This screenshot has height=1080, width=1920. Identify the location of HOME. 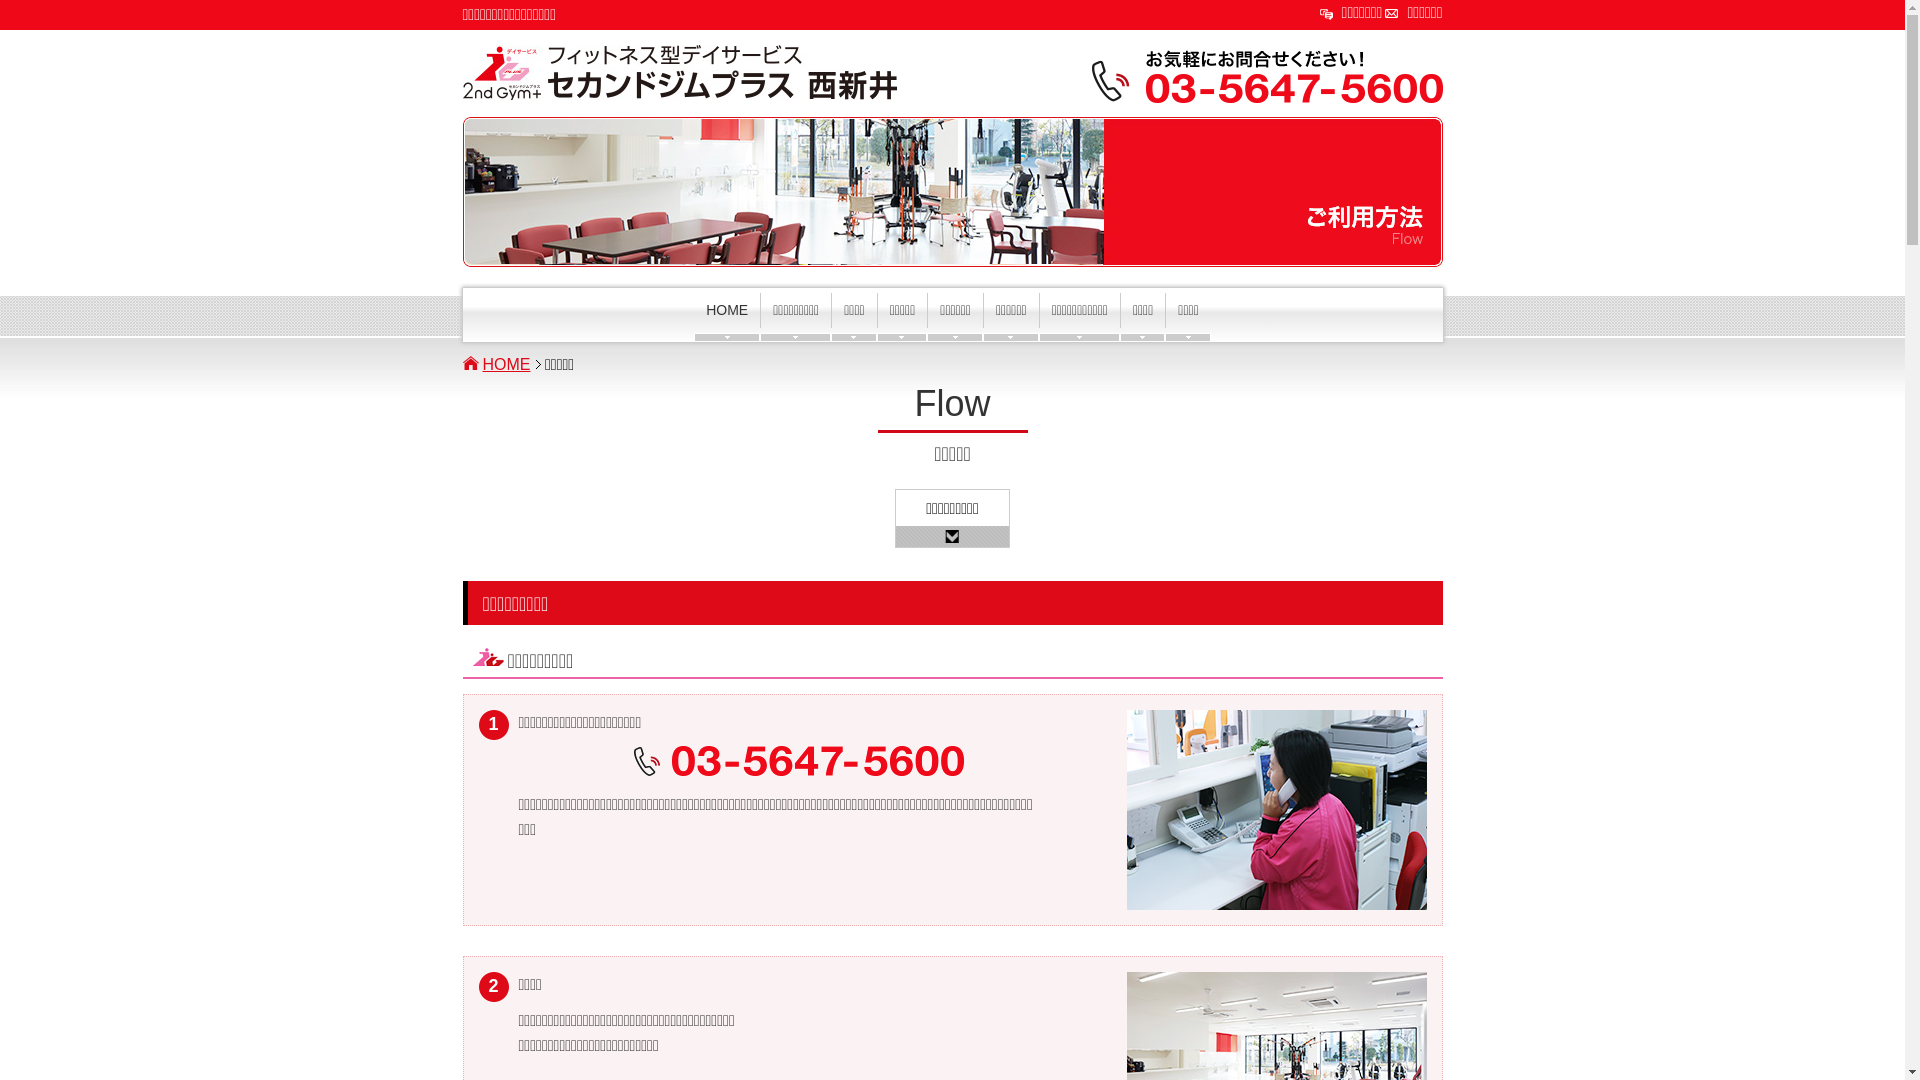
(727, 318).